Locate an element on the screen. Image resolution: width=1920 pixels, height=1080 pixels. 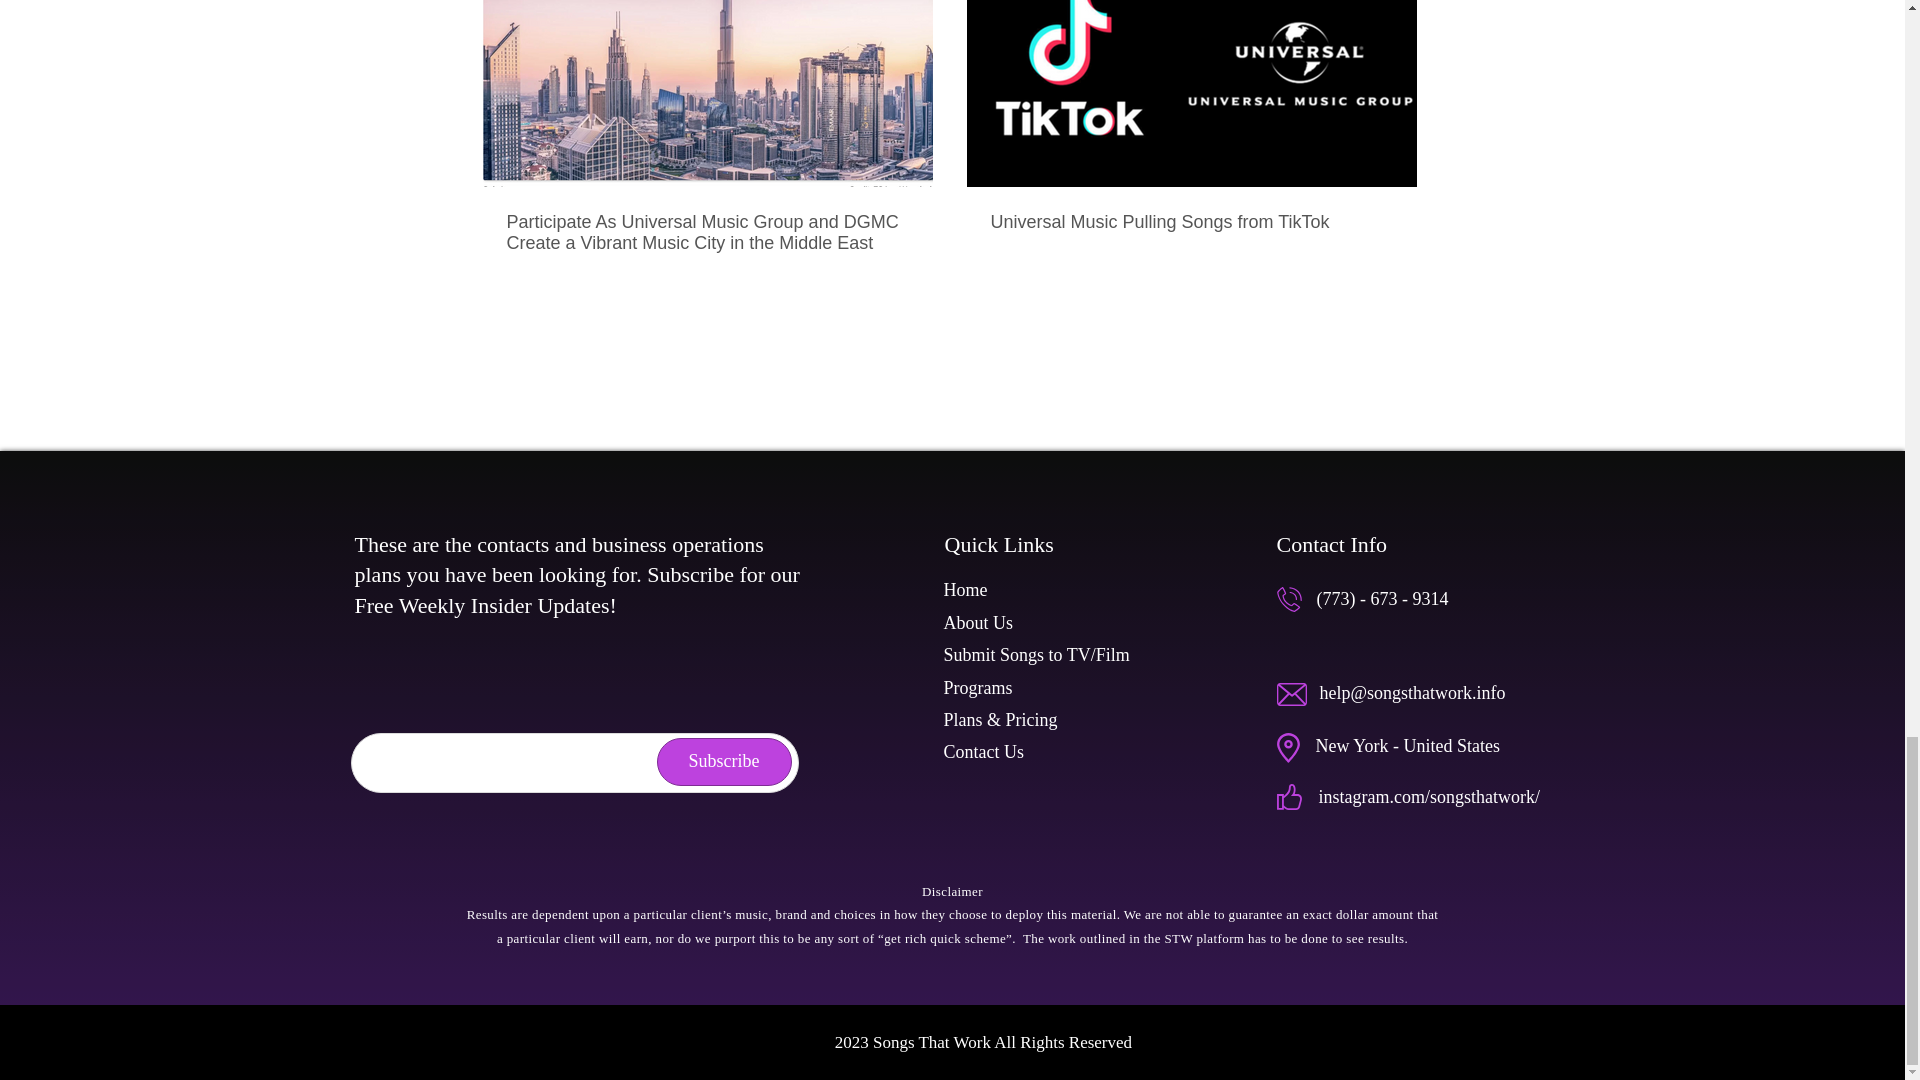
About Us is located at coordinates (978, 622).